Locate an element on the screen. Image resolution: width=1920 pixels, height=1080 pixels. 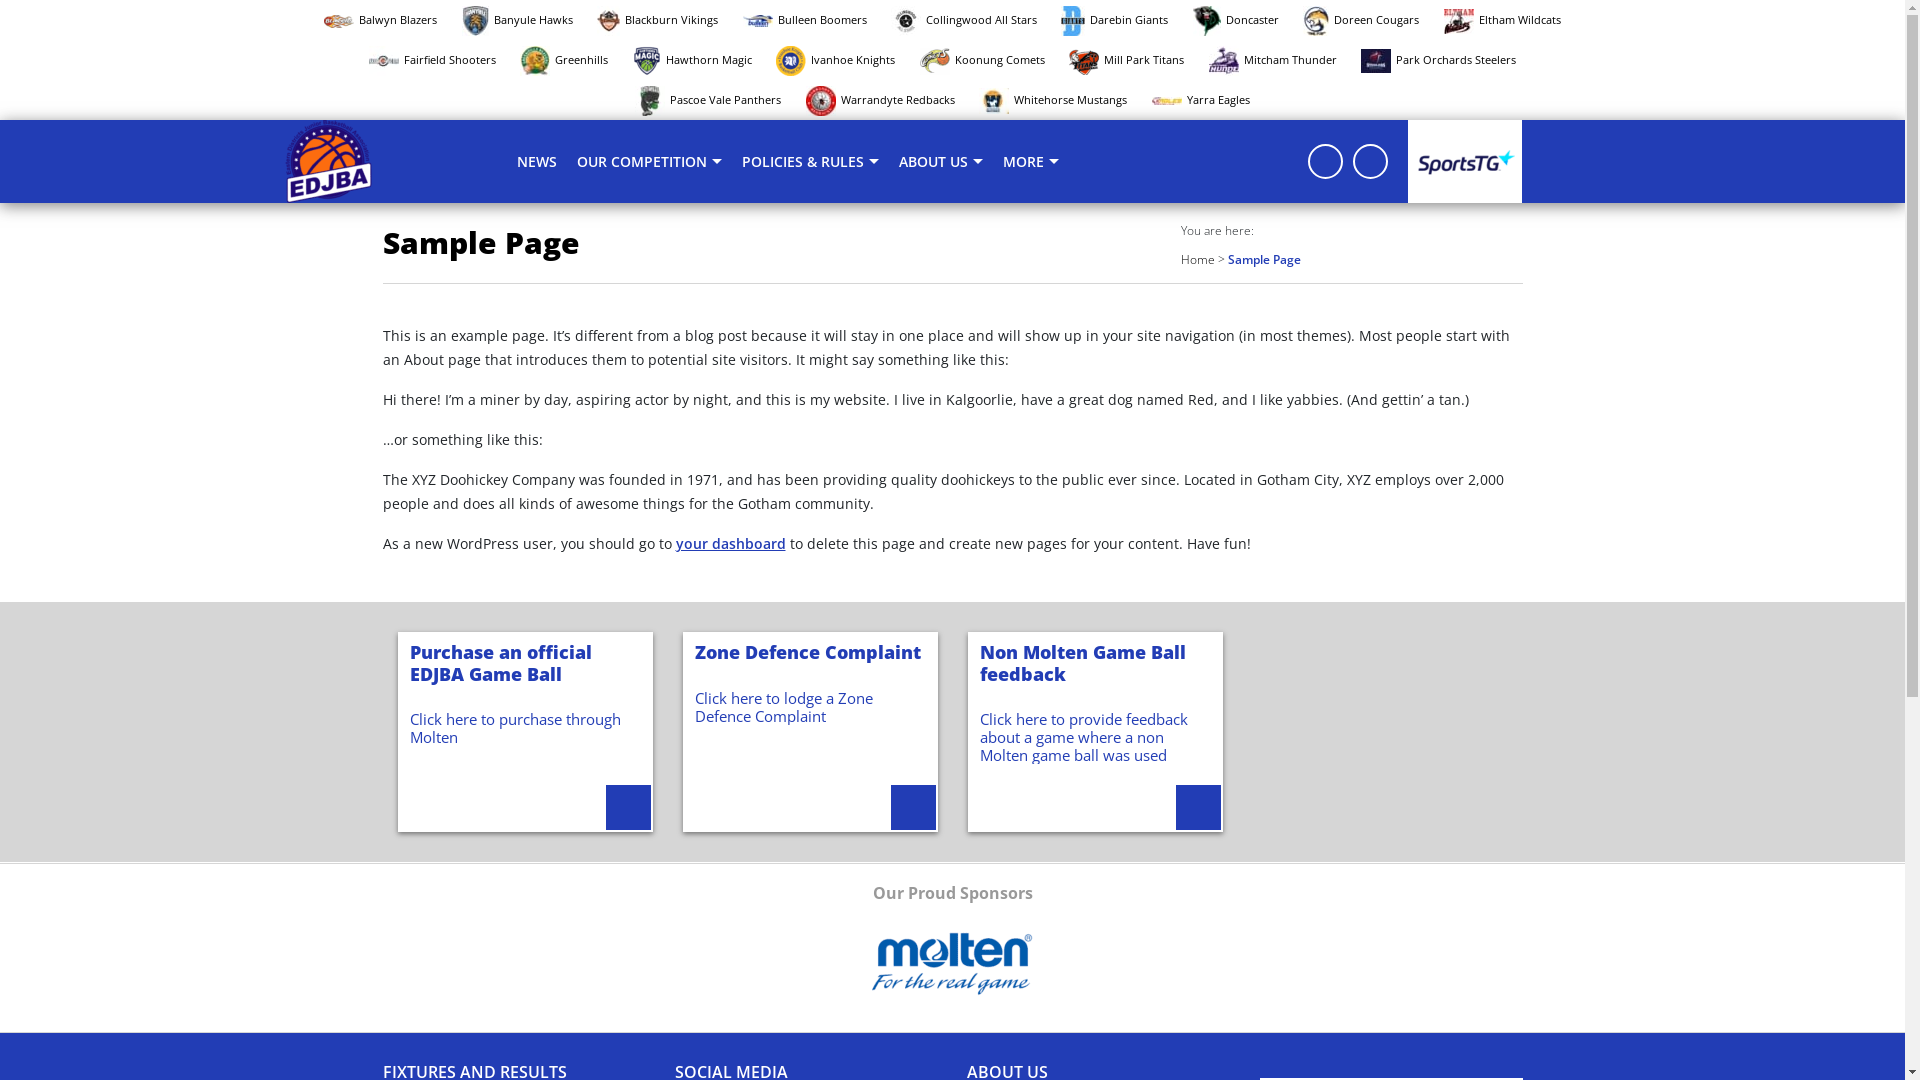
OUR COMPETITION is located at coordinates (650, 162).